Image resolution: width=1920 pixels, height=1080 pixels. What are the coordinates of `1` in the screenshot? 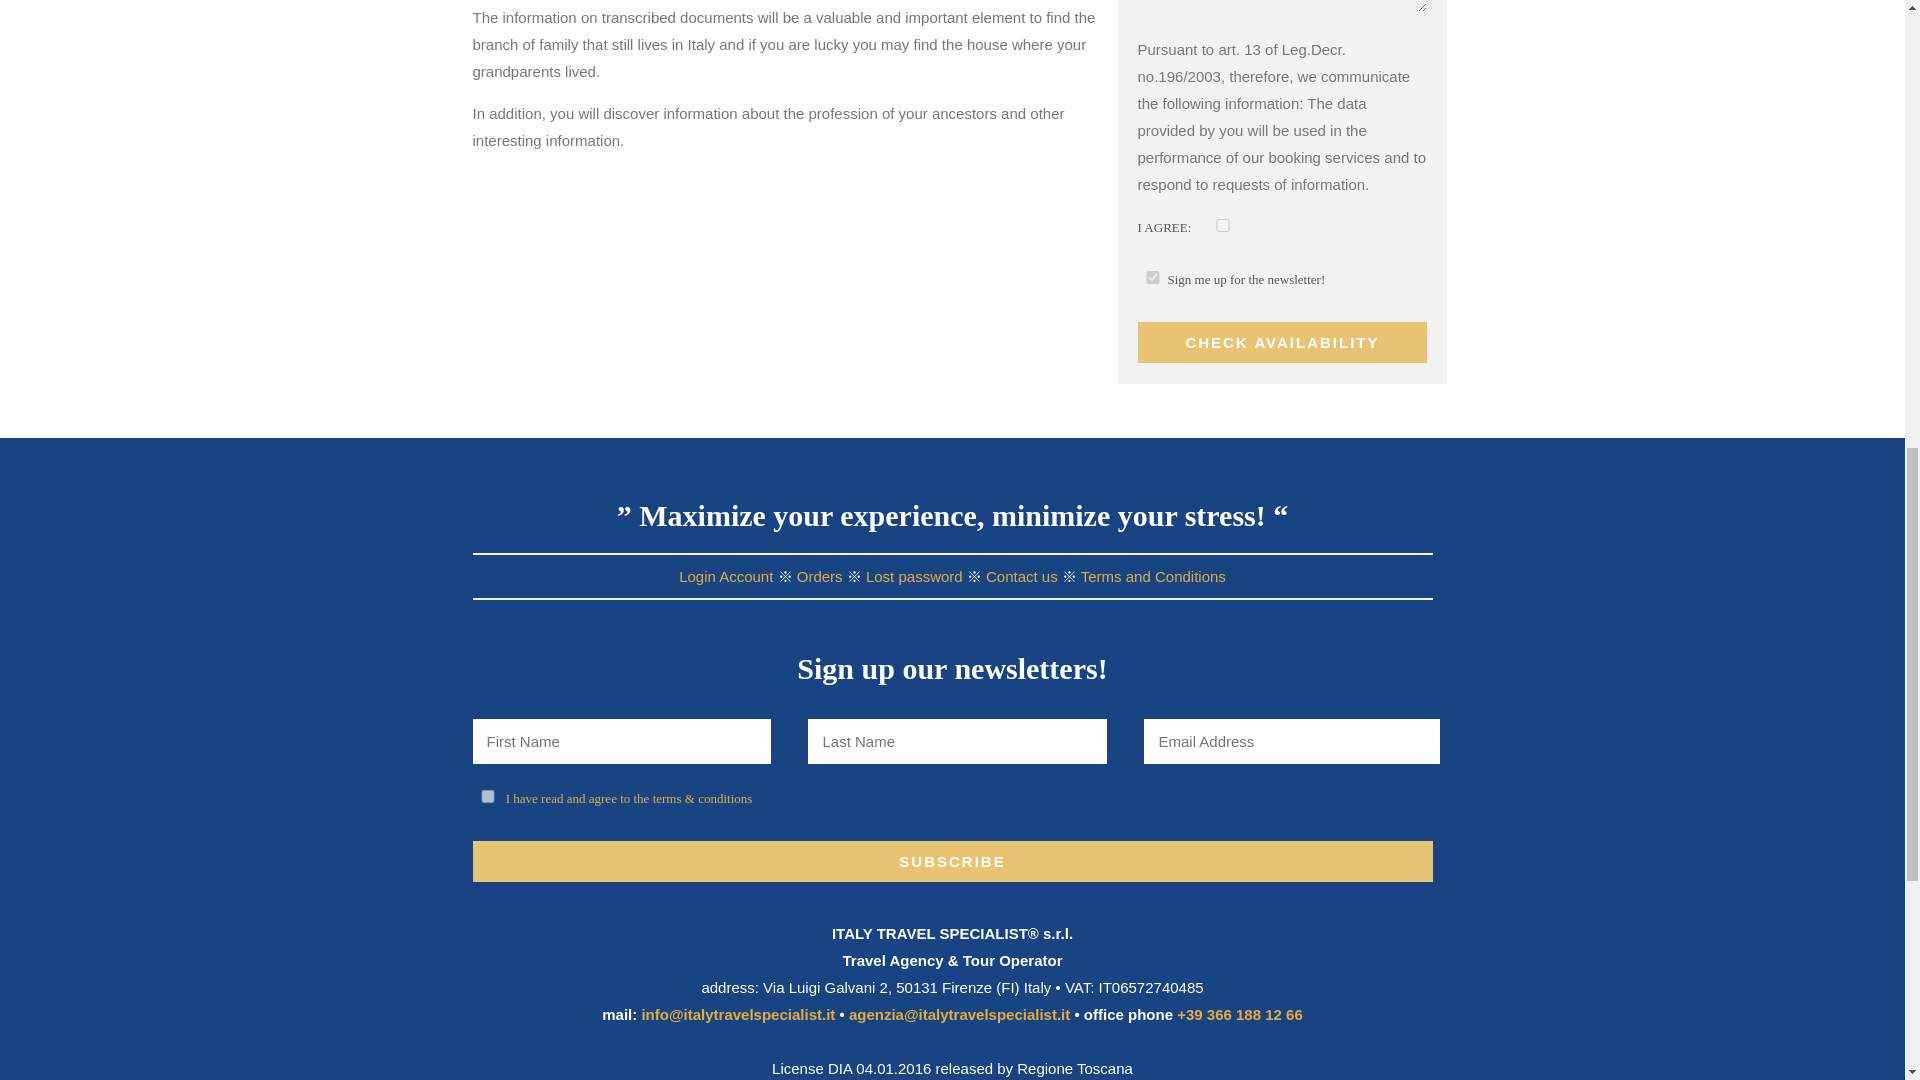 It's located at (1152, 278).